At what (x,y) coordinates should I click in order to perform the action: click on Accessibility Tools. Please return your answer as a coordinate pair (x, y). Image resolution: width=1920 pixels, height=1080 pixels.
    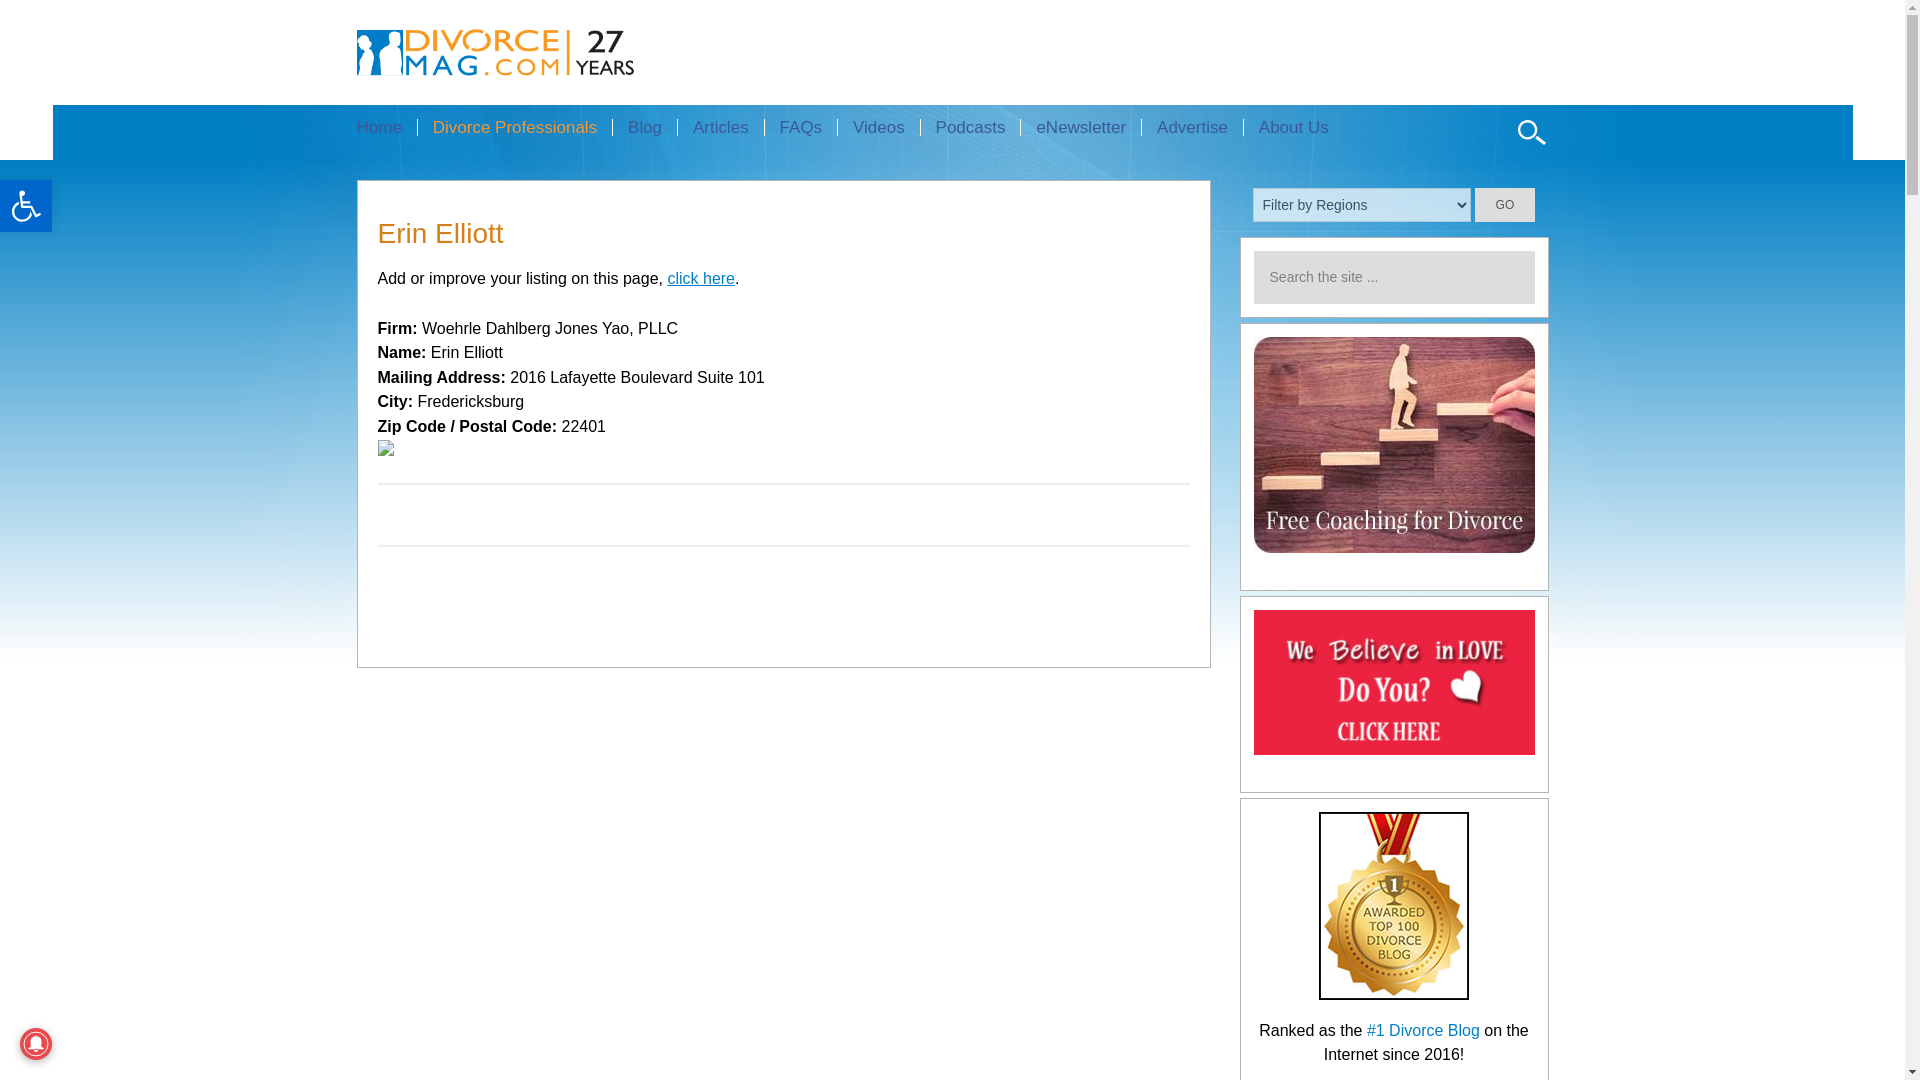
    Looking at the image, I should click on (26, 206).